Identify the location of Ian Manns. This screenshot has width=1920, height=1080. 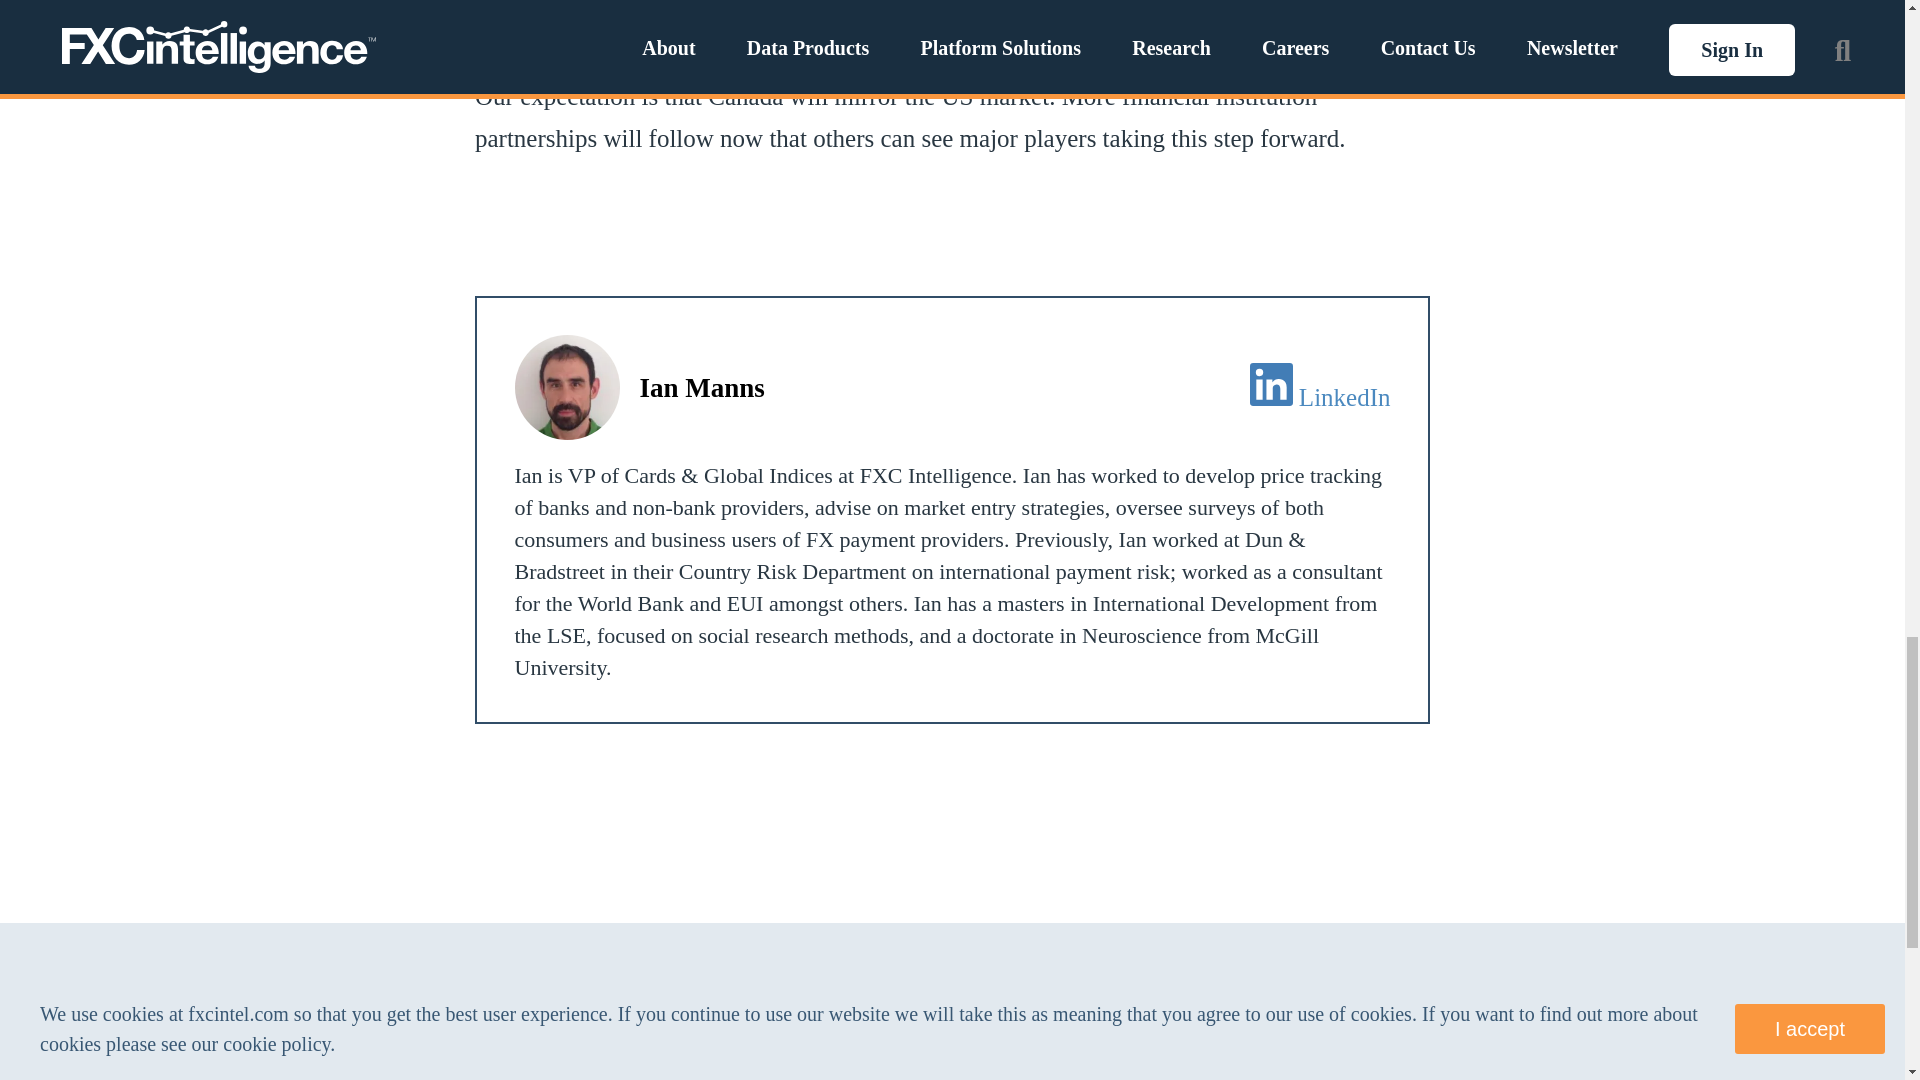
(702, 387).